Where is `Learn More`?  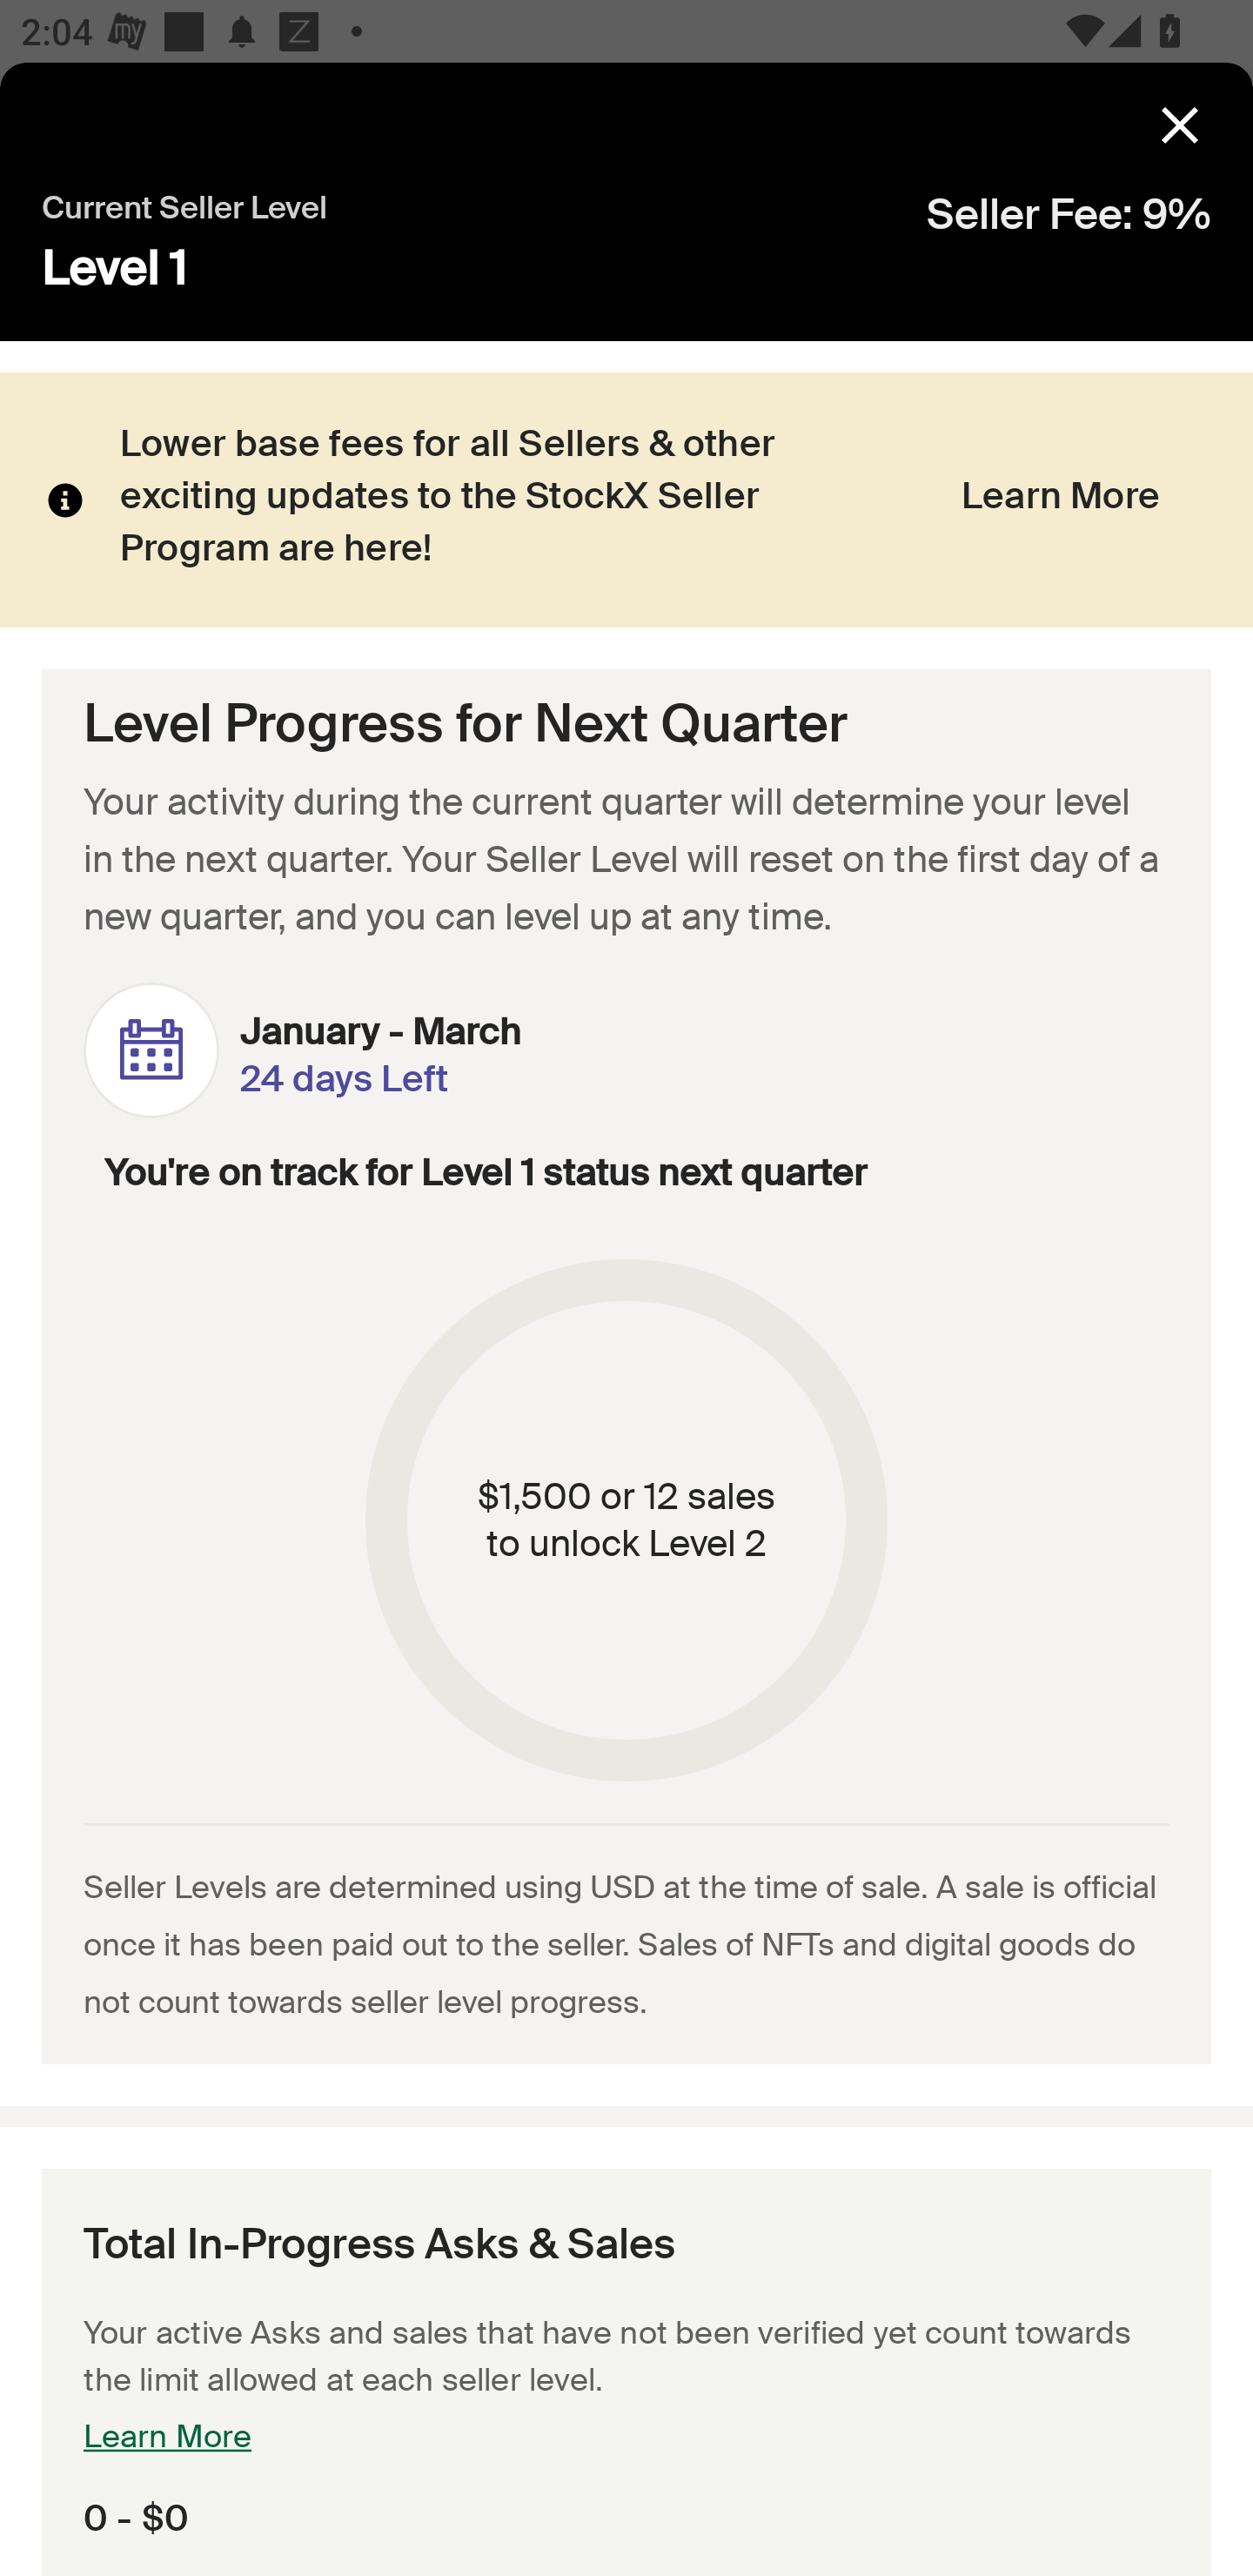 Learn More is located at coordinates (1060, 501).